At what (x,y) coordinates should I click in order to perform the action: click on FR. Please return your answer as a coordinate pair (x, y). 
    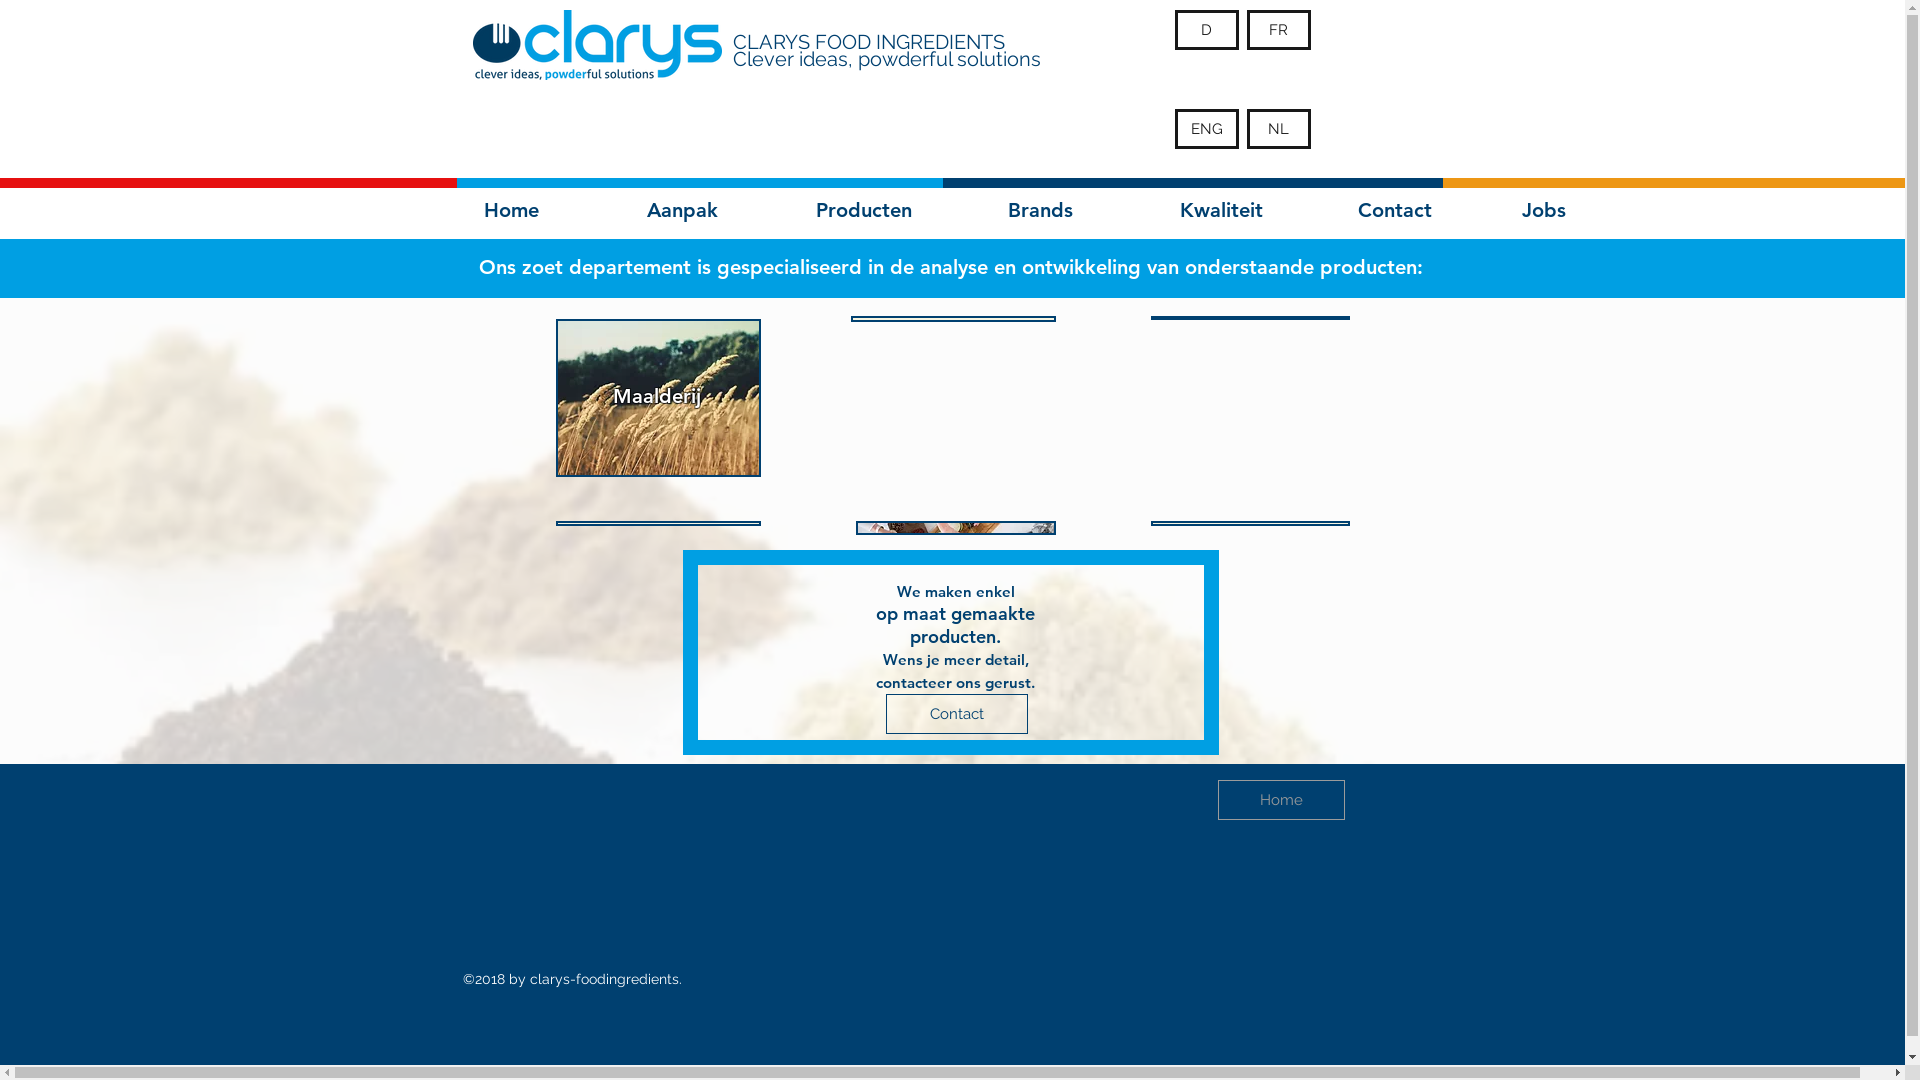
    Looking at the image, I should click on (1278, 30).